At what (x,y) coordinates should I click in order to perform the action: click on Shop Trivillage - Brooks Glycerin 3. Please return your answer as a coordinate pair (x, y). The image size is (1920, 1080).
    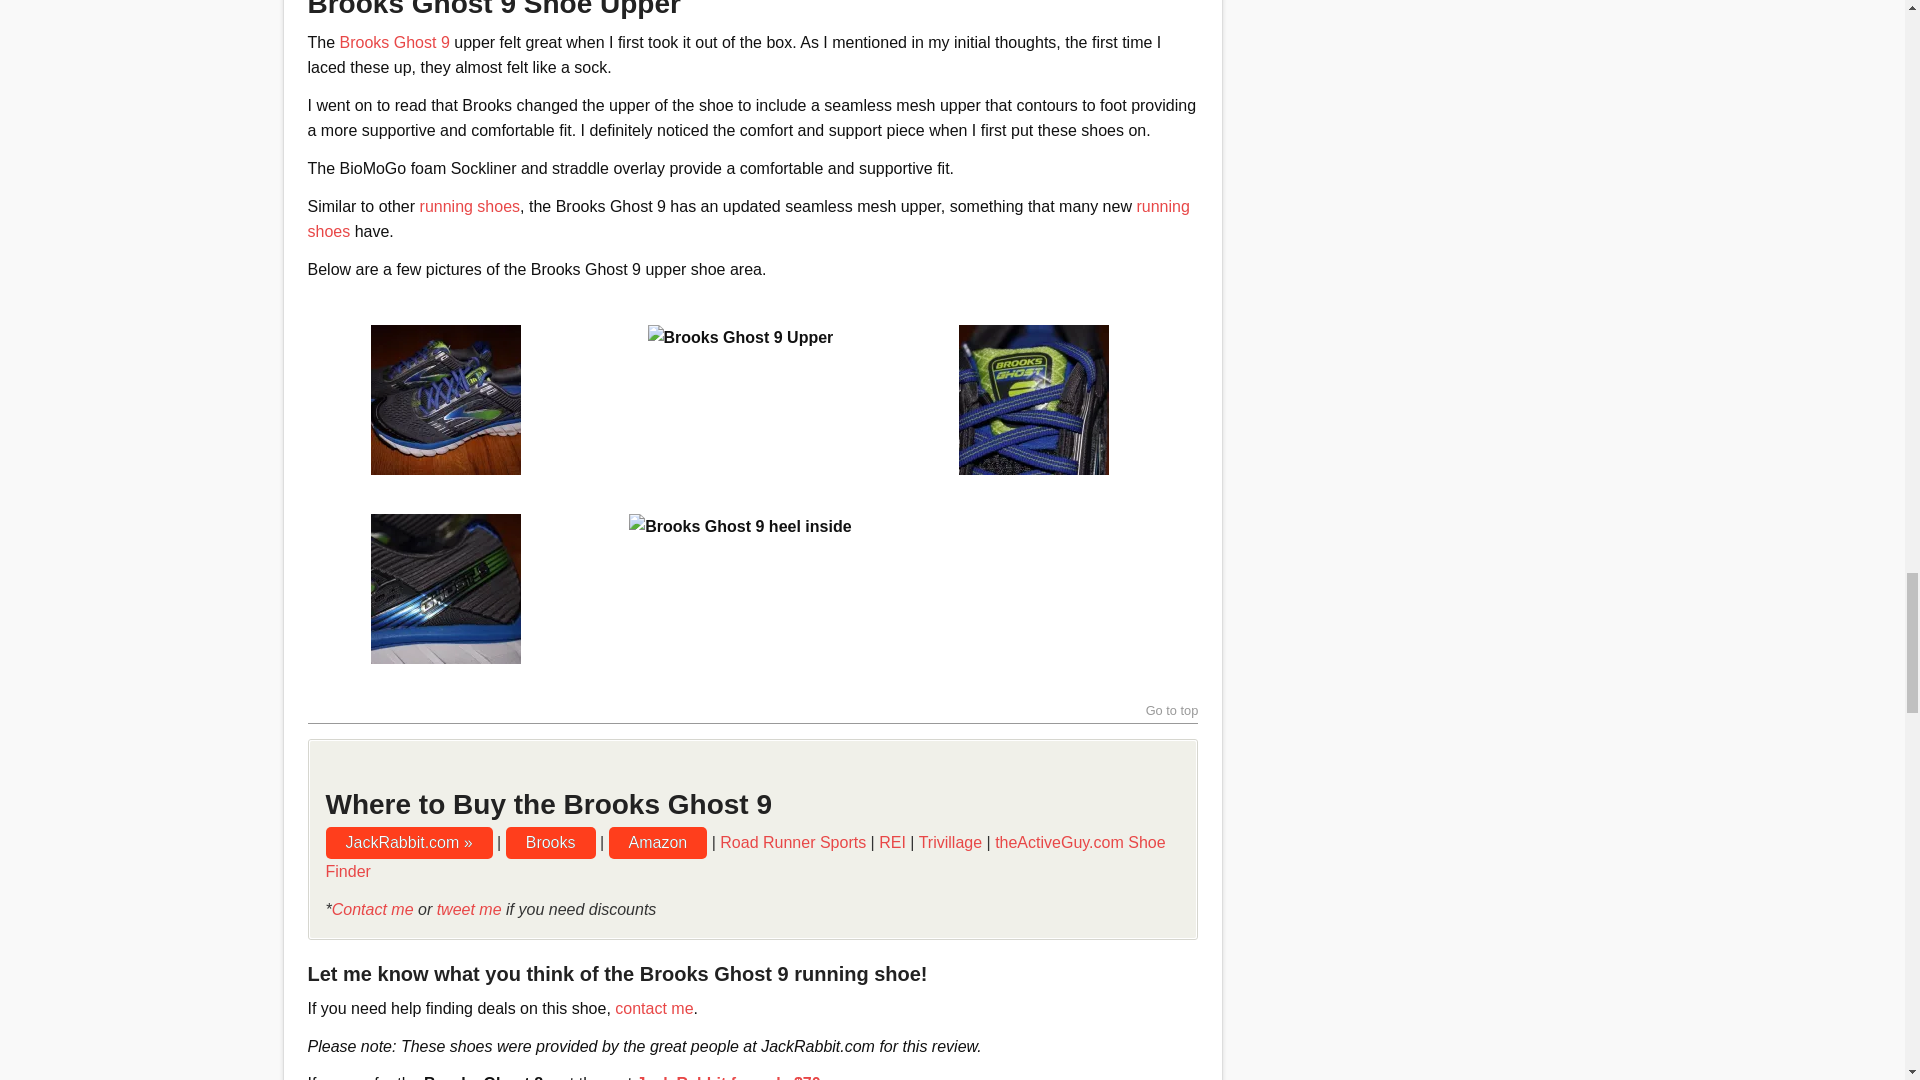
    Looking at the image, I should click on (394, 42).